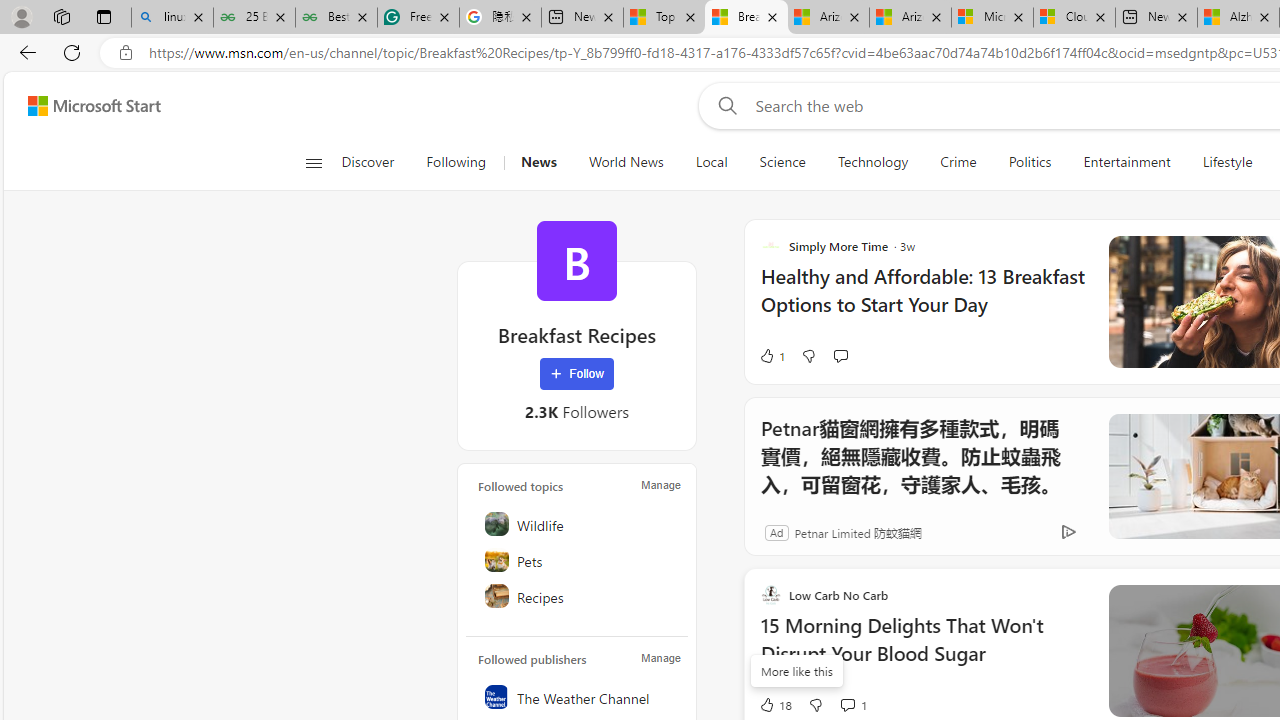 The width and height of the screenshot is (1280, 720). What do you see at coordinates (772, 356) in the screenshot?
I see `1 Like` at bounding box center [772, 356].